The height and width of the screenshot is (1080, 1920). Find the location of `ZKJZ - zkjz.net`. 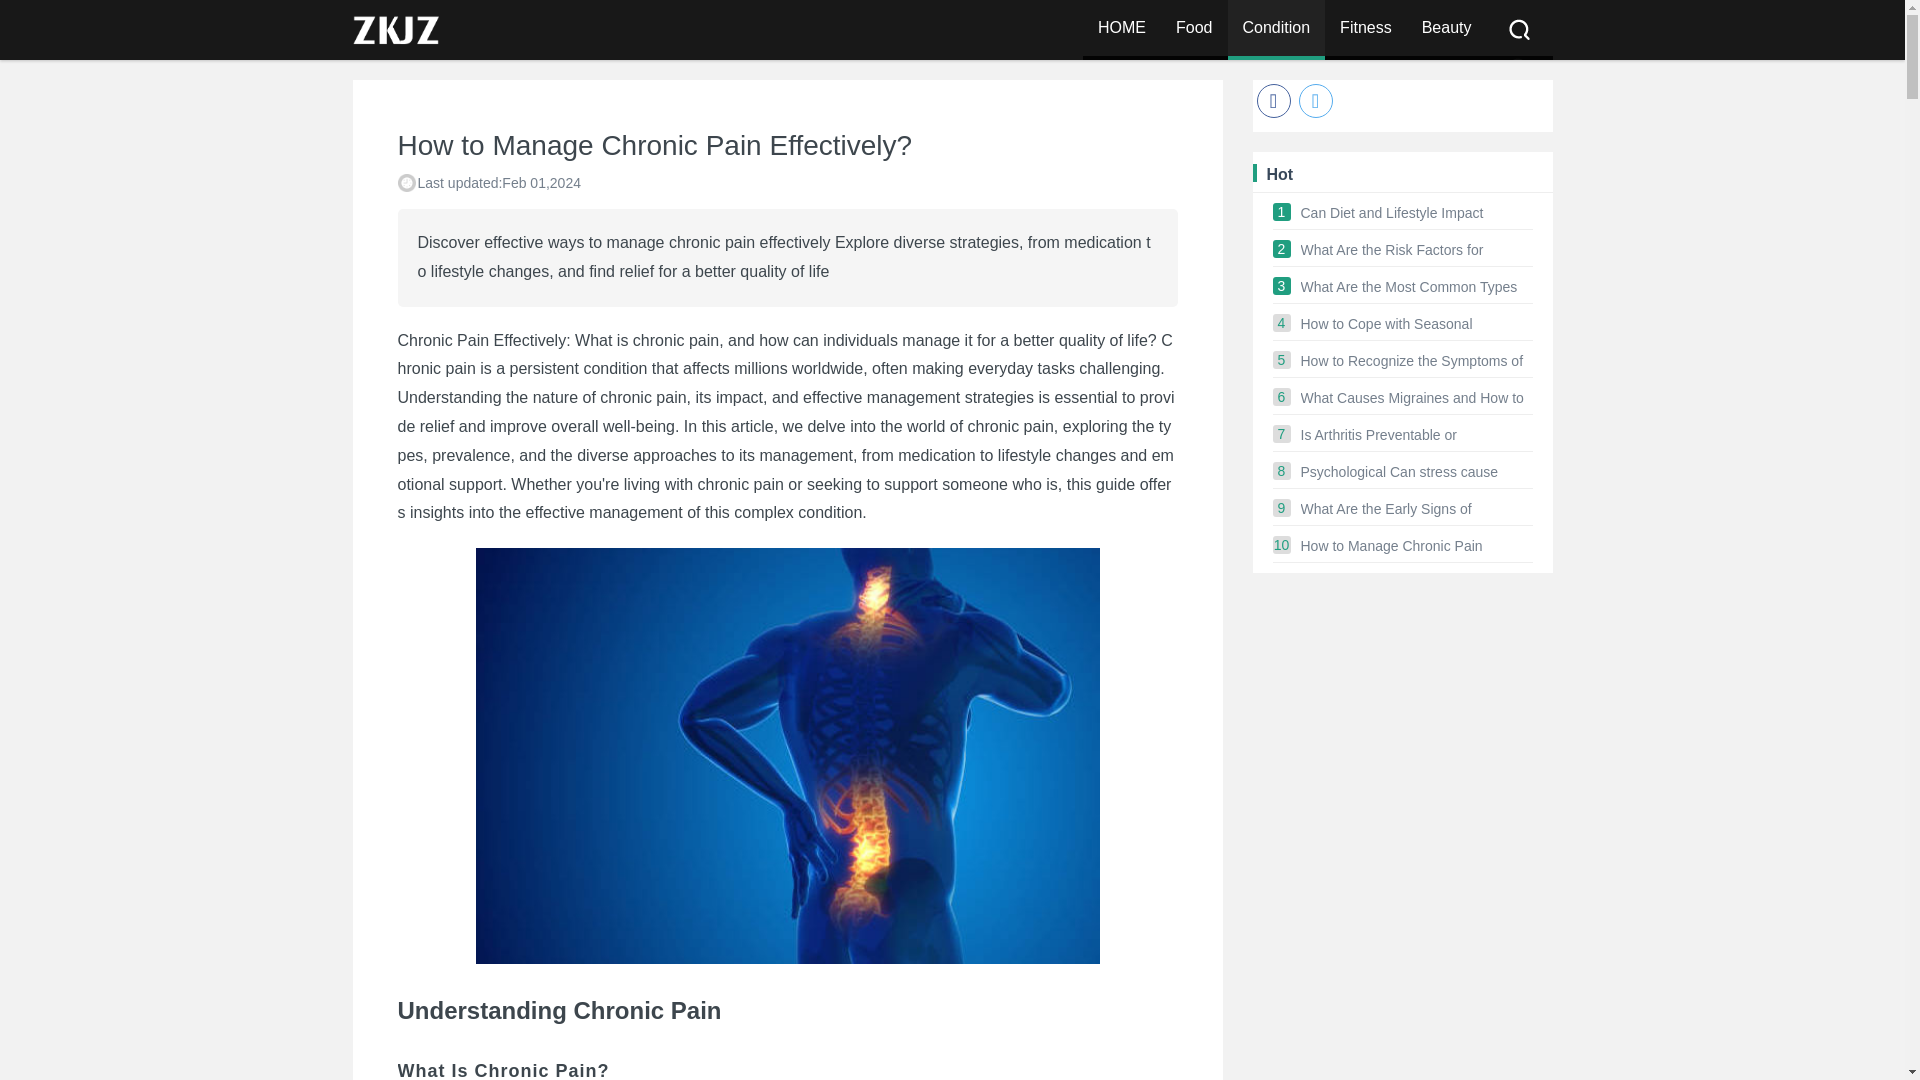

ZKJZ - zkjz.net is located at coordinates (1122, 30).